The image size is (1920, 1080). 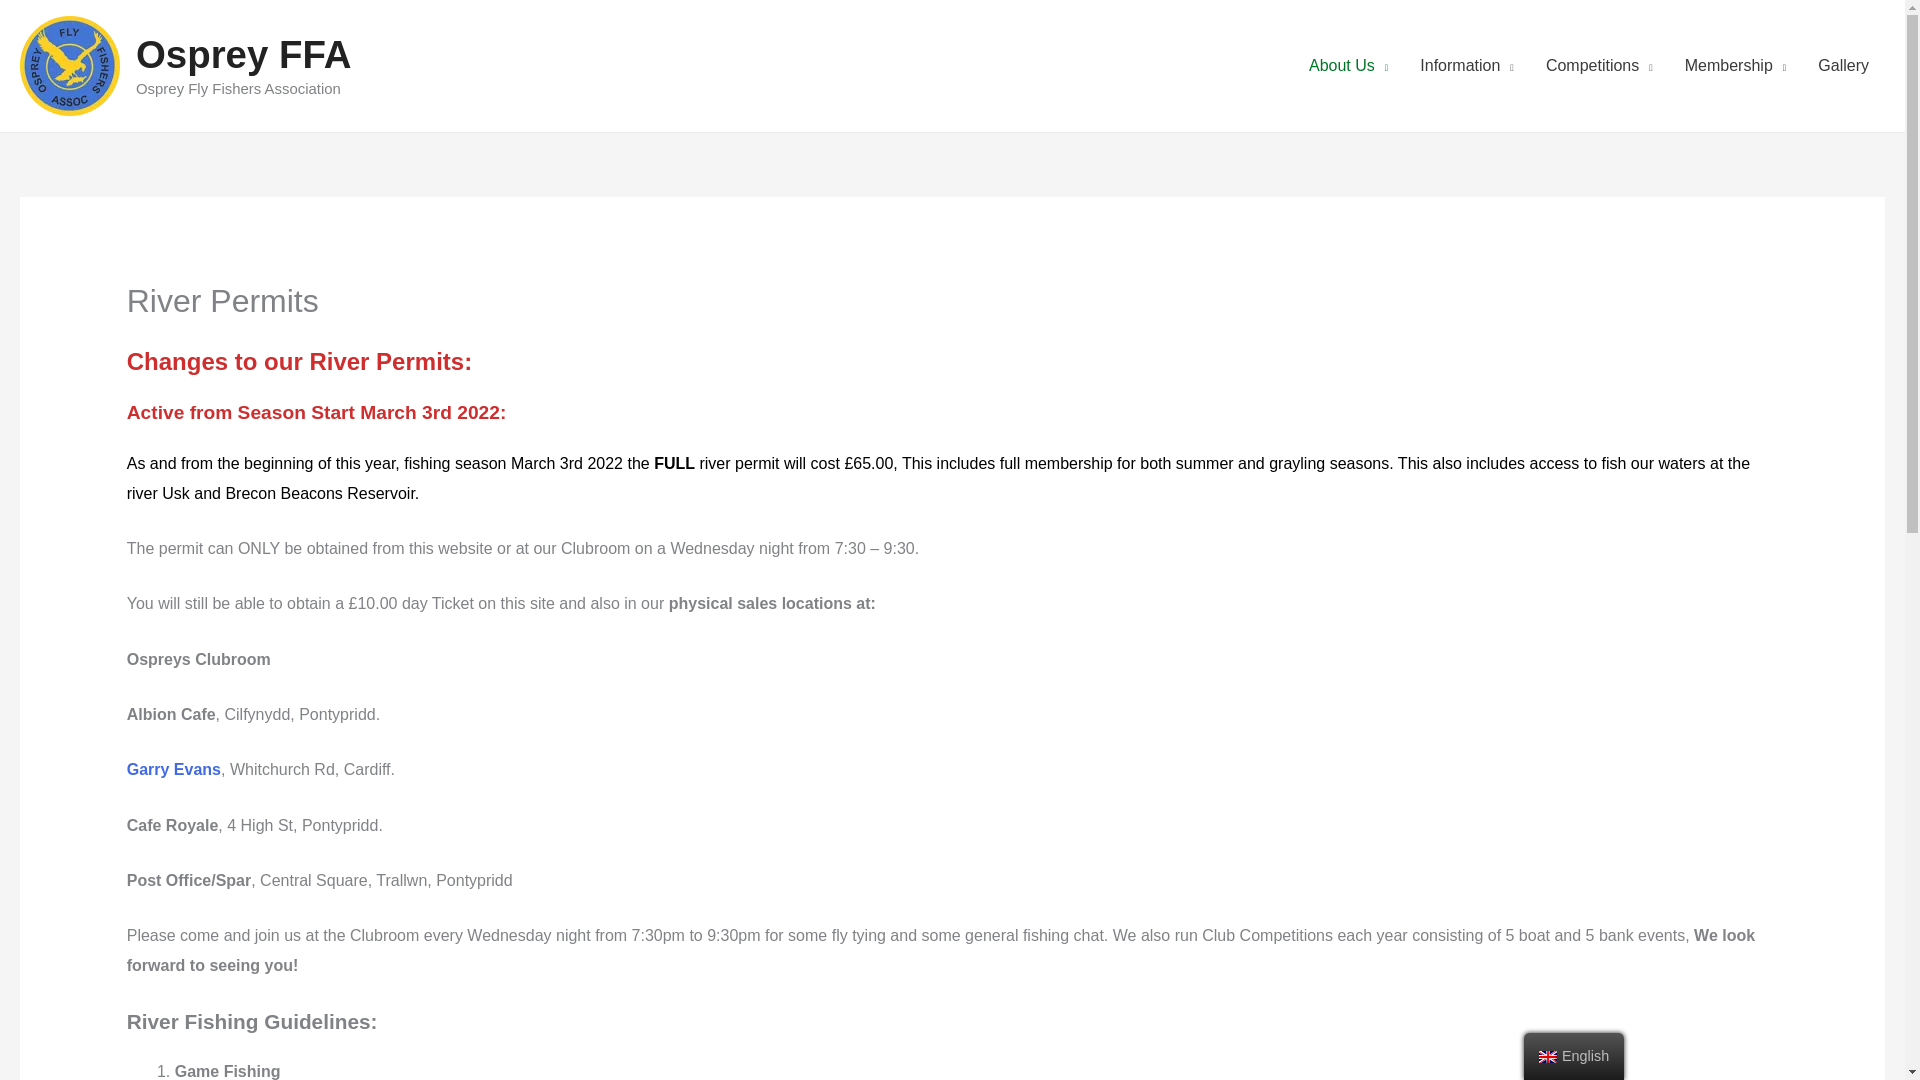 What do you see at coordinates (1348, 66) in the screenshot?
I see `About Us` at bounding box center [1348, 66].